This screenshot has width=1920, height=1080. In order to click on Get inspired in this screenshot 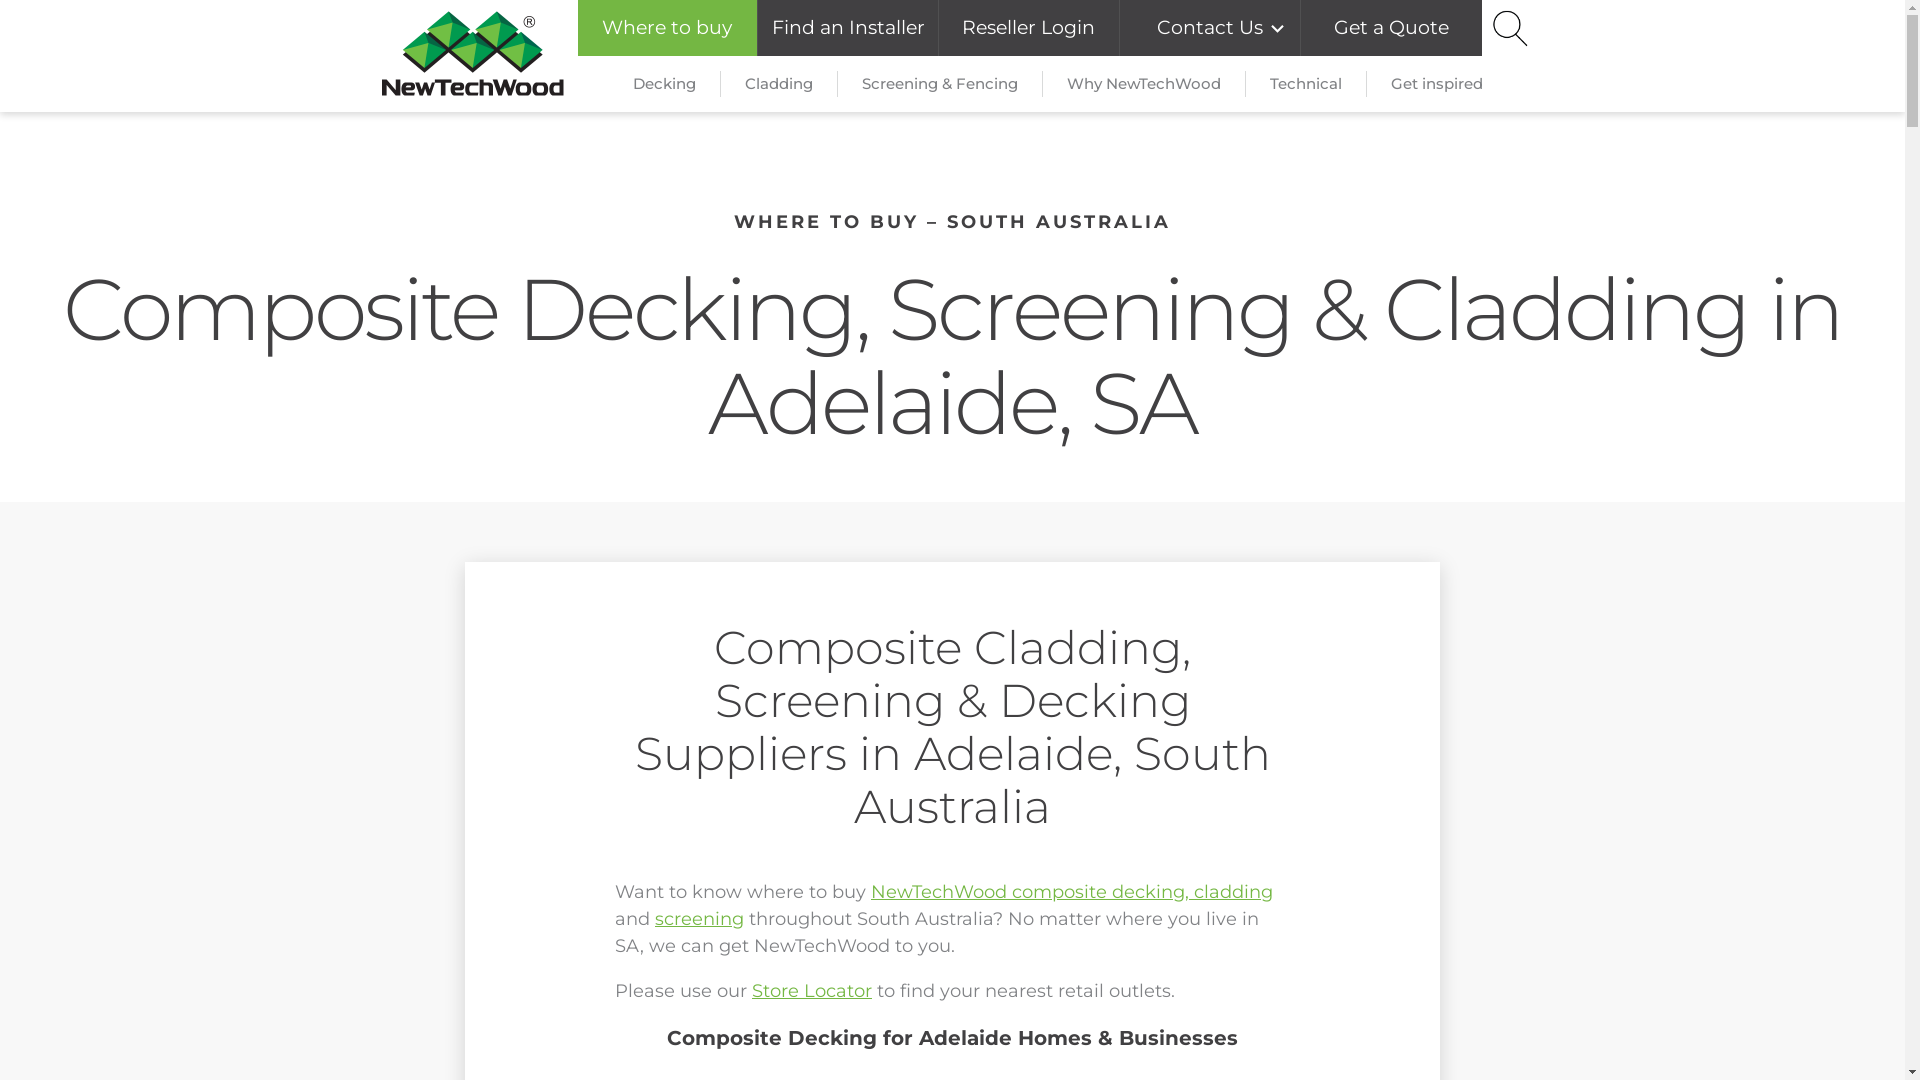, I will do `click(1436, 84)`.